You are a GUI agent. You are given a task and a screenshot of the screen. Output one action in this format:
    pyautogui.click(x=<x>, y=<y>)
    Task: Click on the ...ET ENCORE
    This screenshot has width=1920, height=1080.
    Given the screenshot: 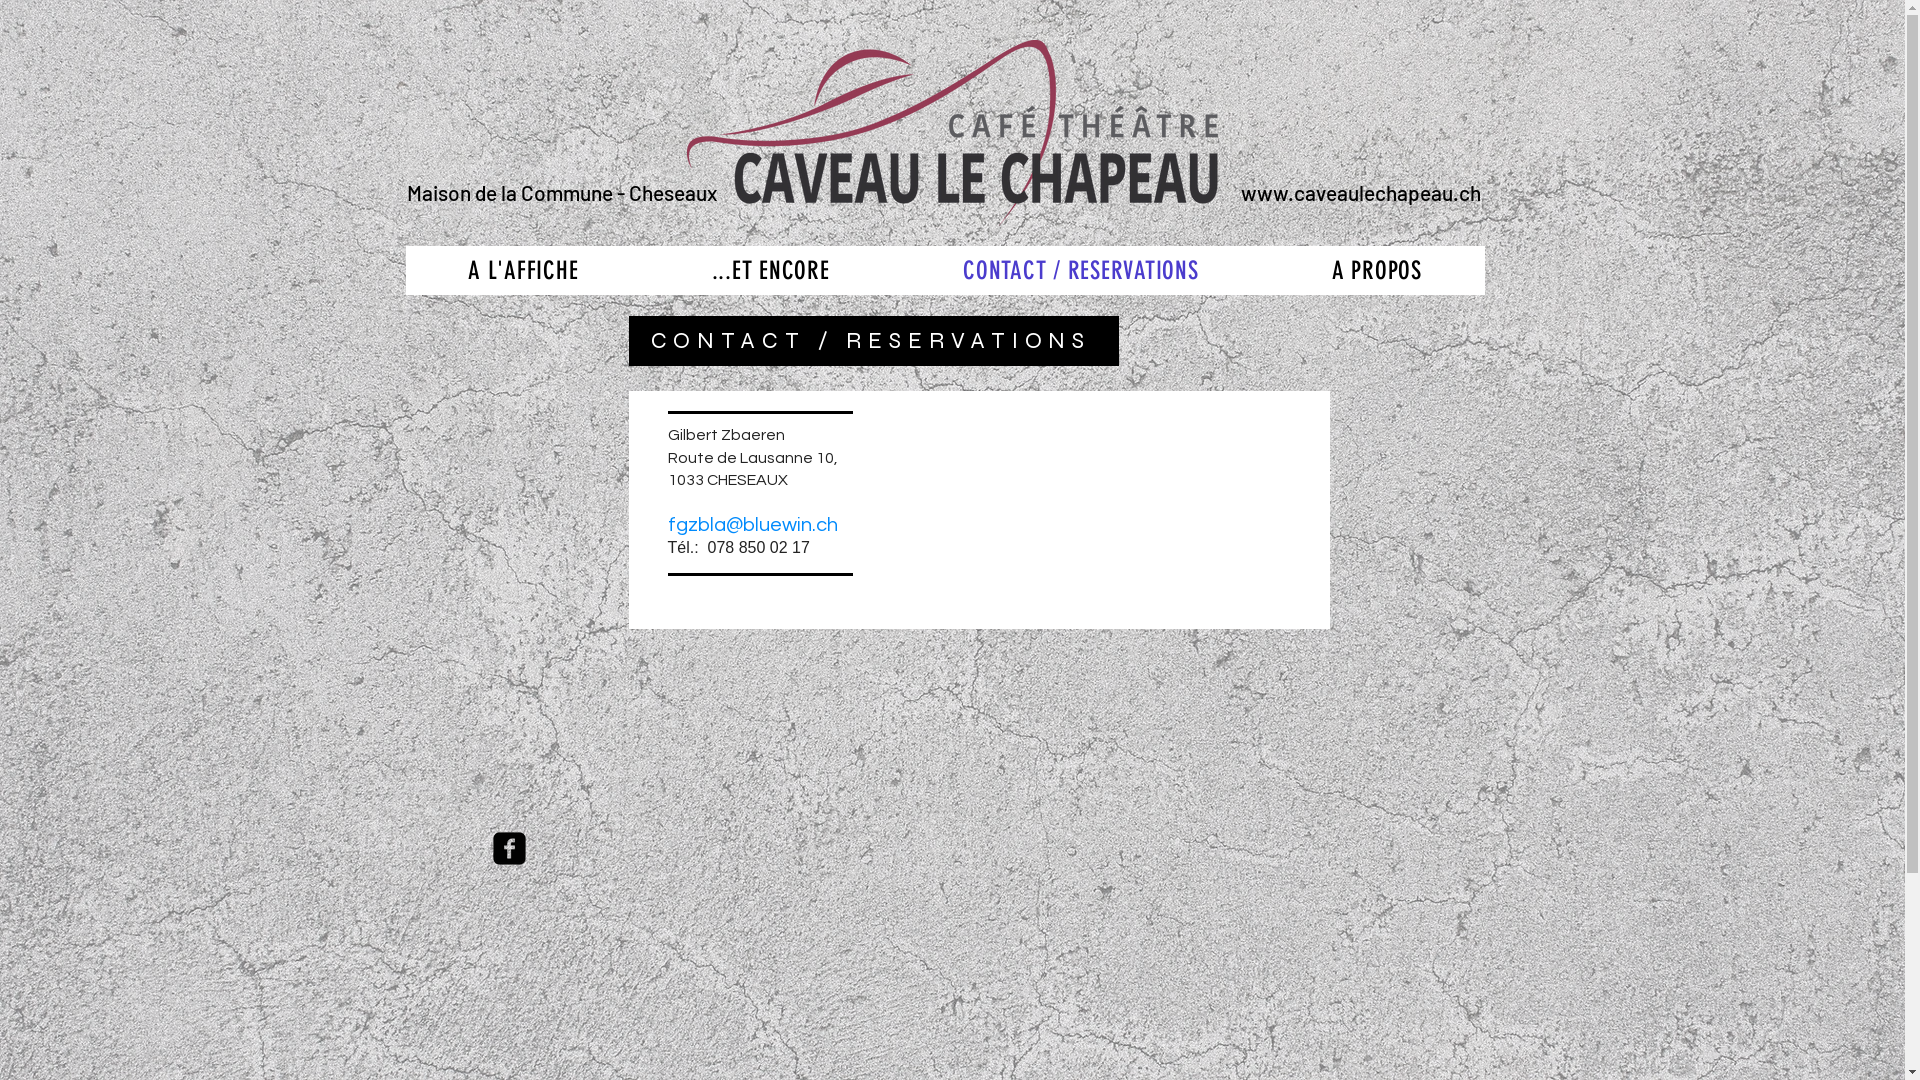 What is the action you would take?
    pyautogui.click(x=770, y=270)
    